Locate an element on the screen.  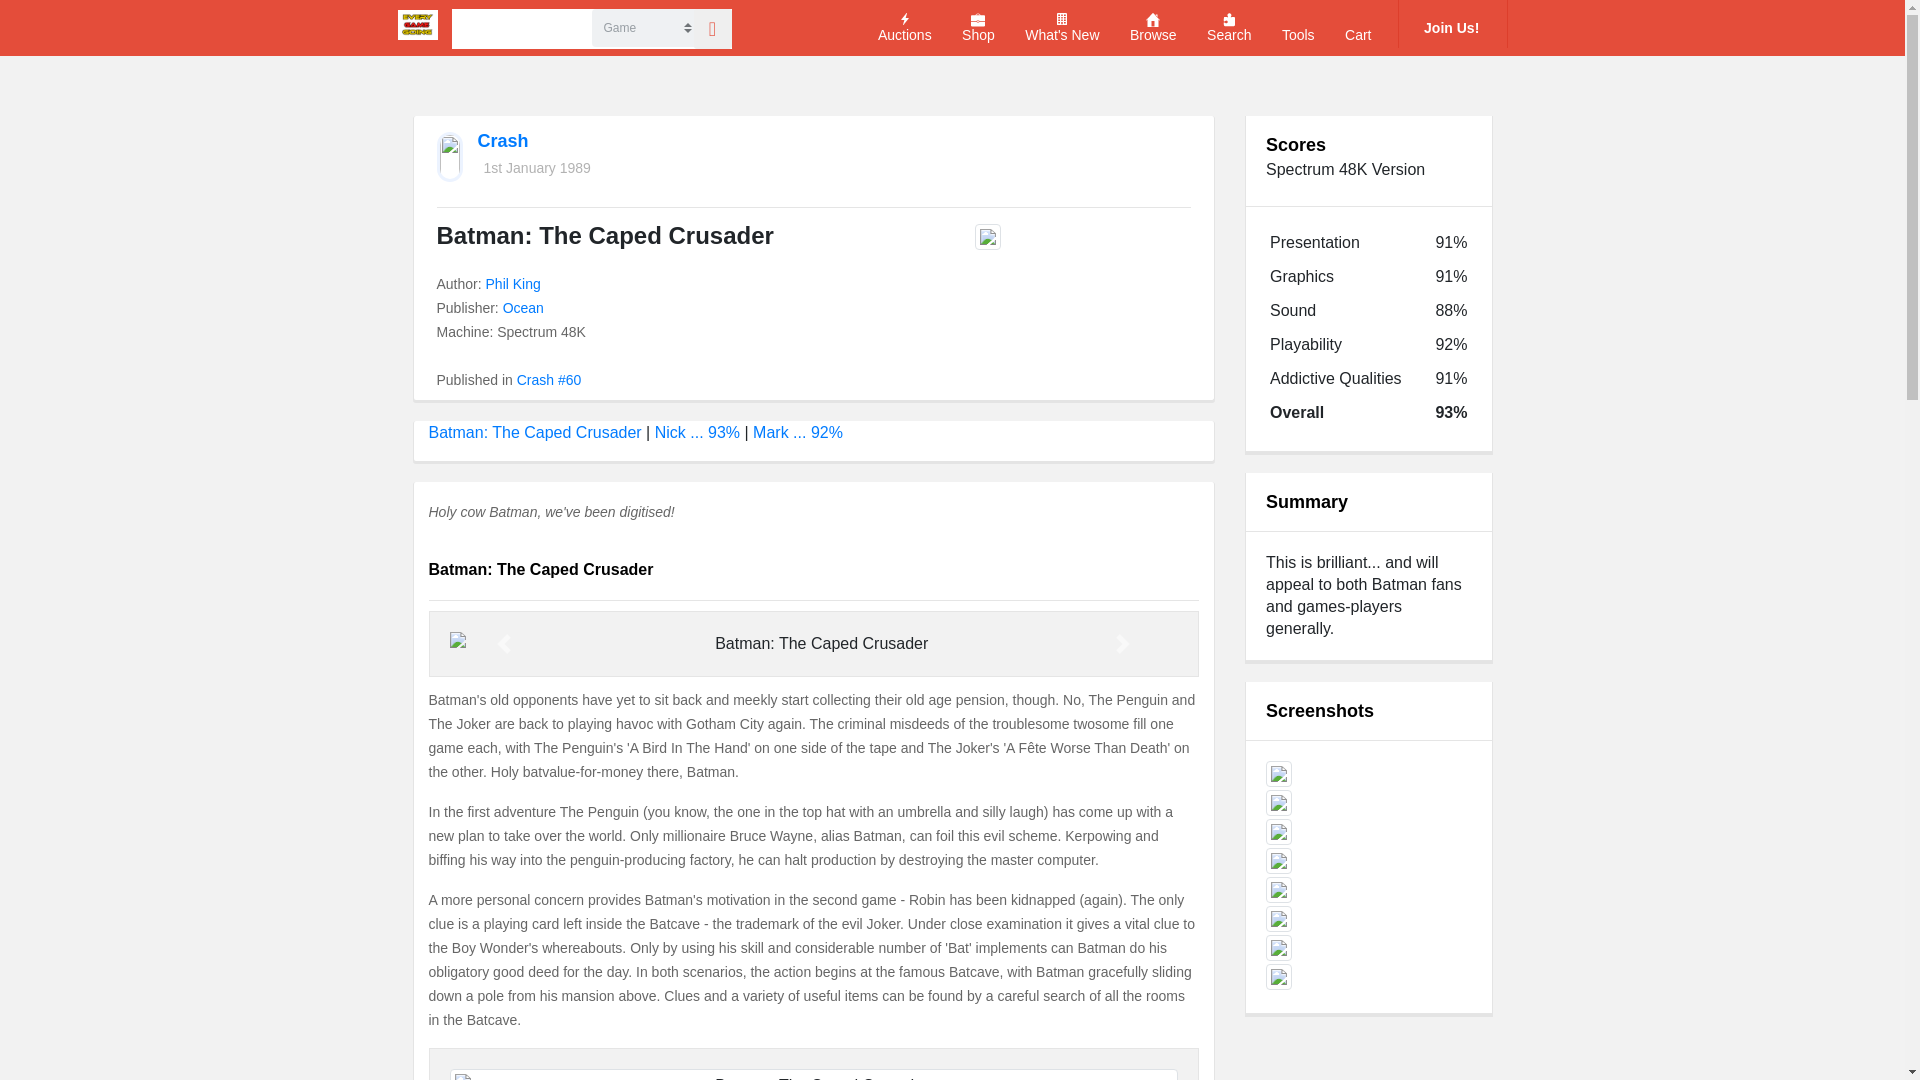
Tools is located at coordinates (1298, 28).